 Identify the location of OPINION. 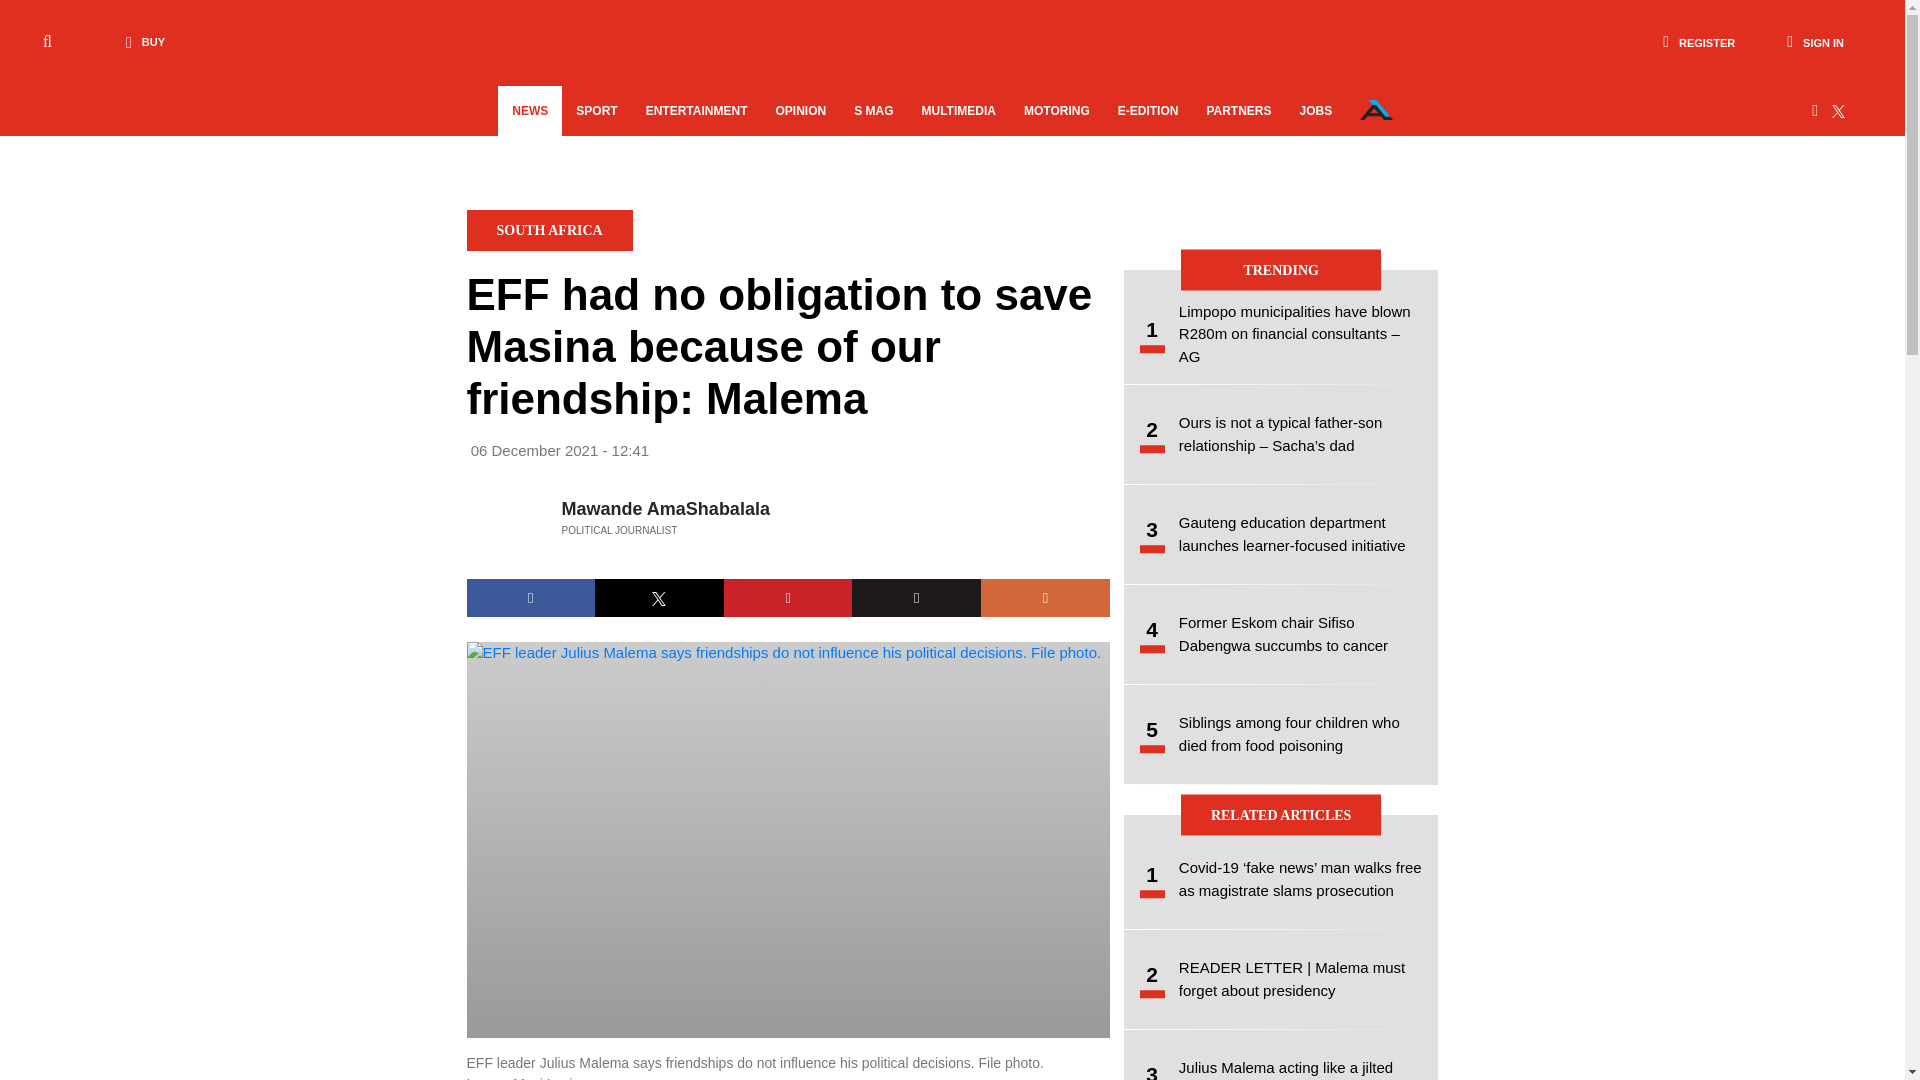
(800, 111).